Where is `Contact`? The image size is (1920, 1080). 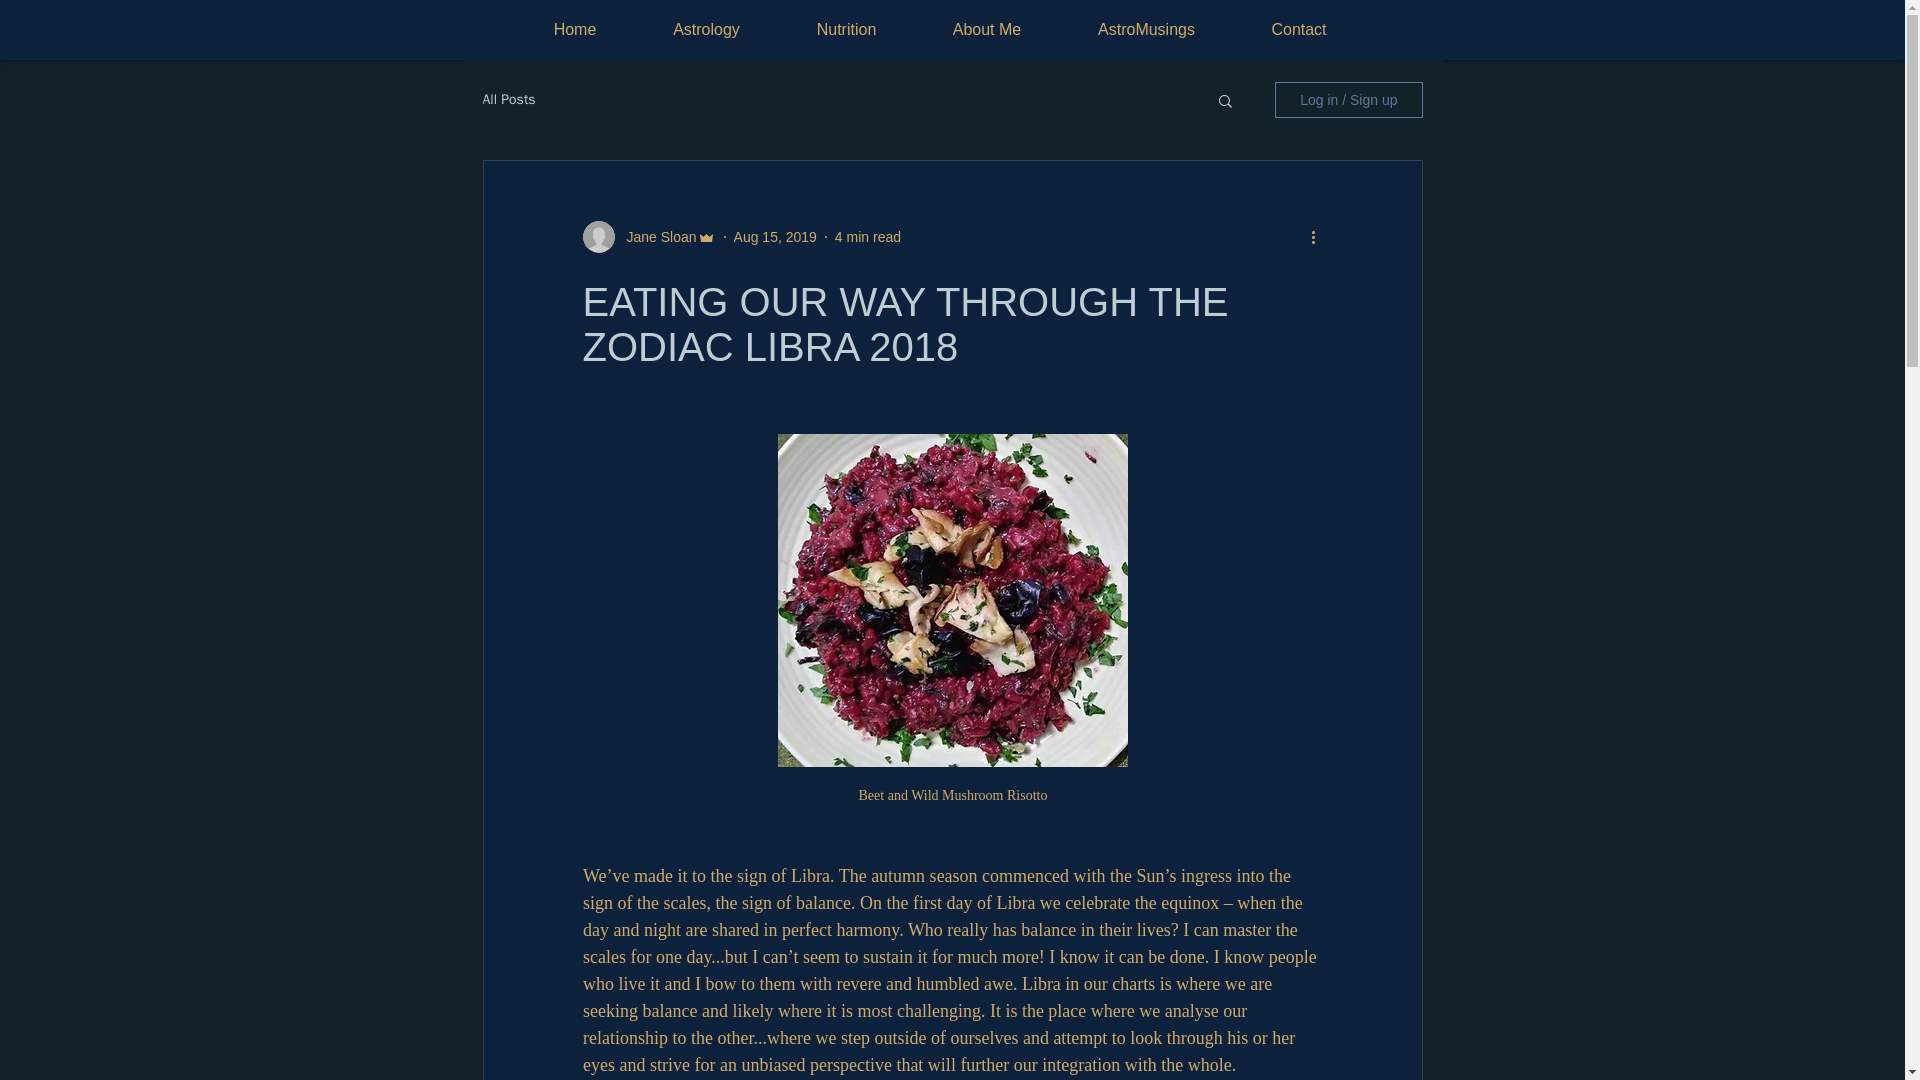 Contact is located at coordinates (1268, 30).